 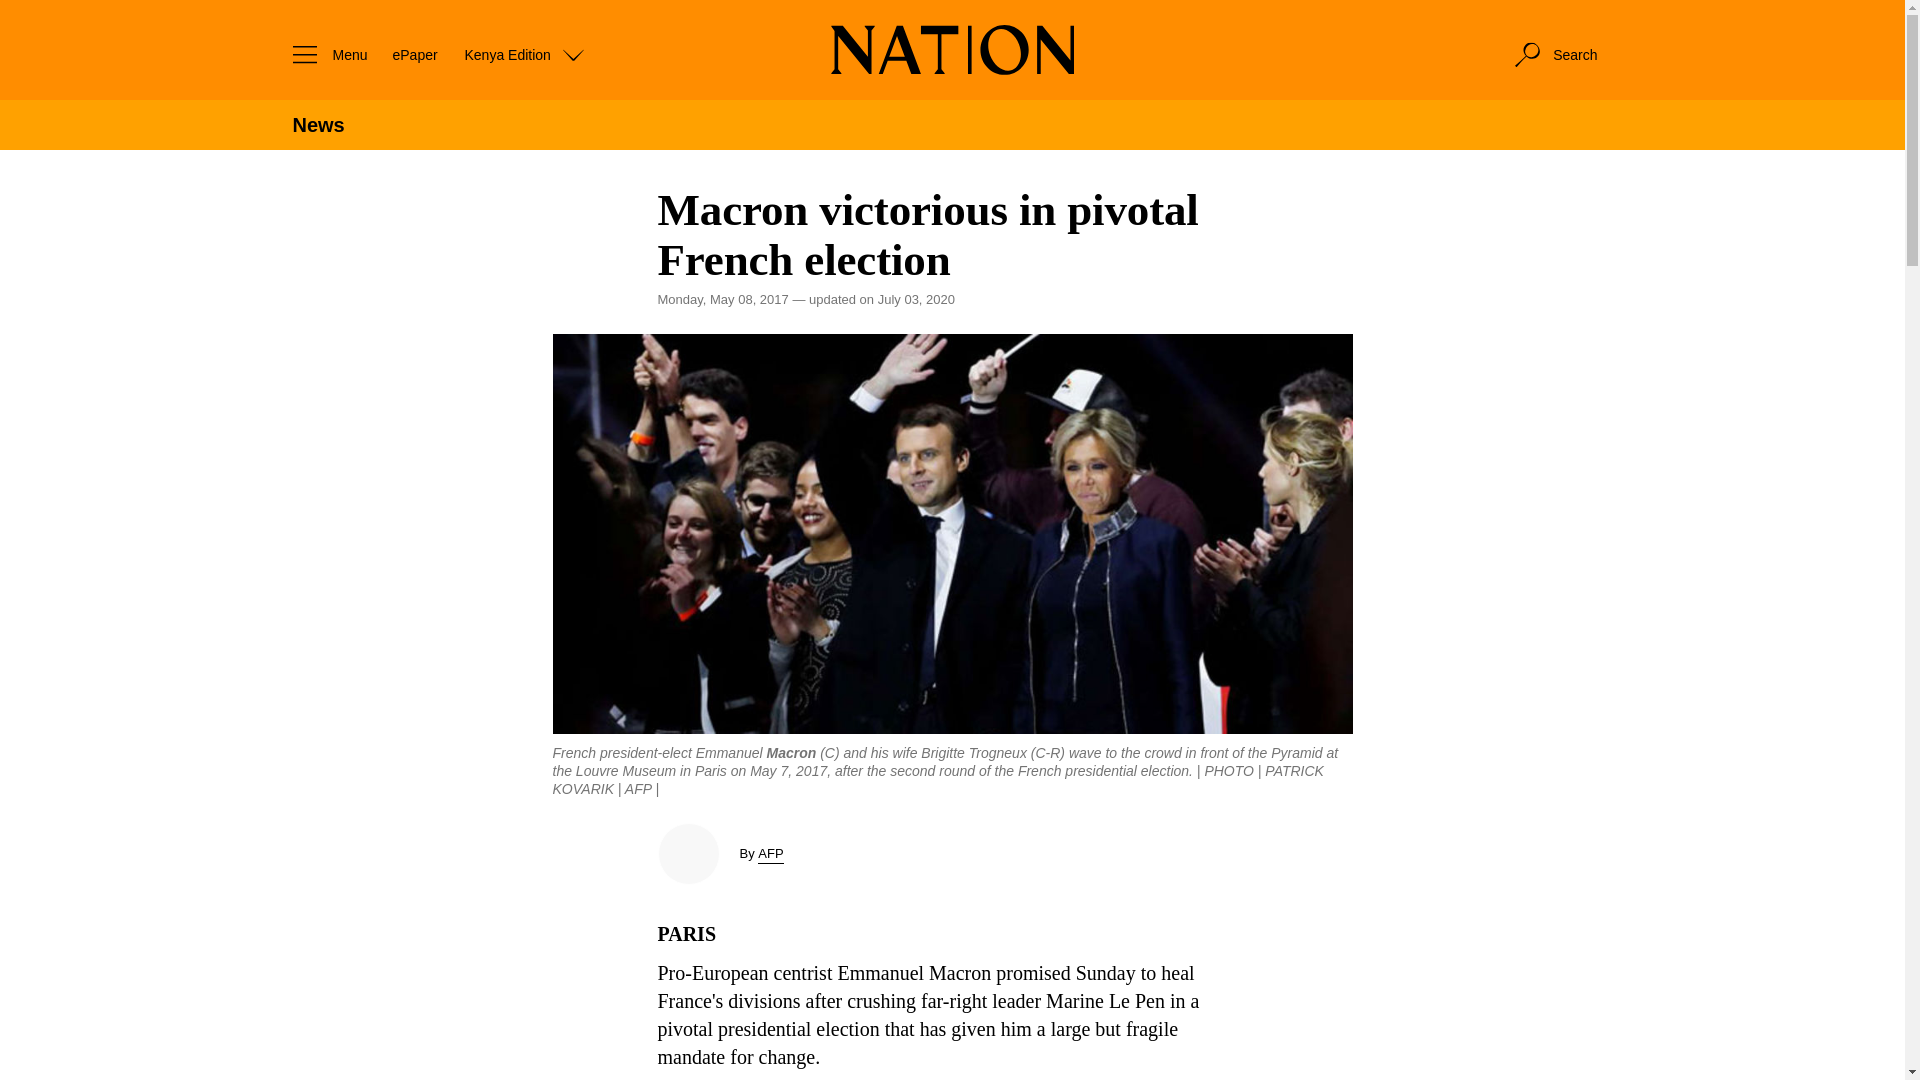 I want to click on ePaper, so click(x=414, y=54).